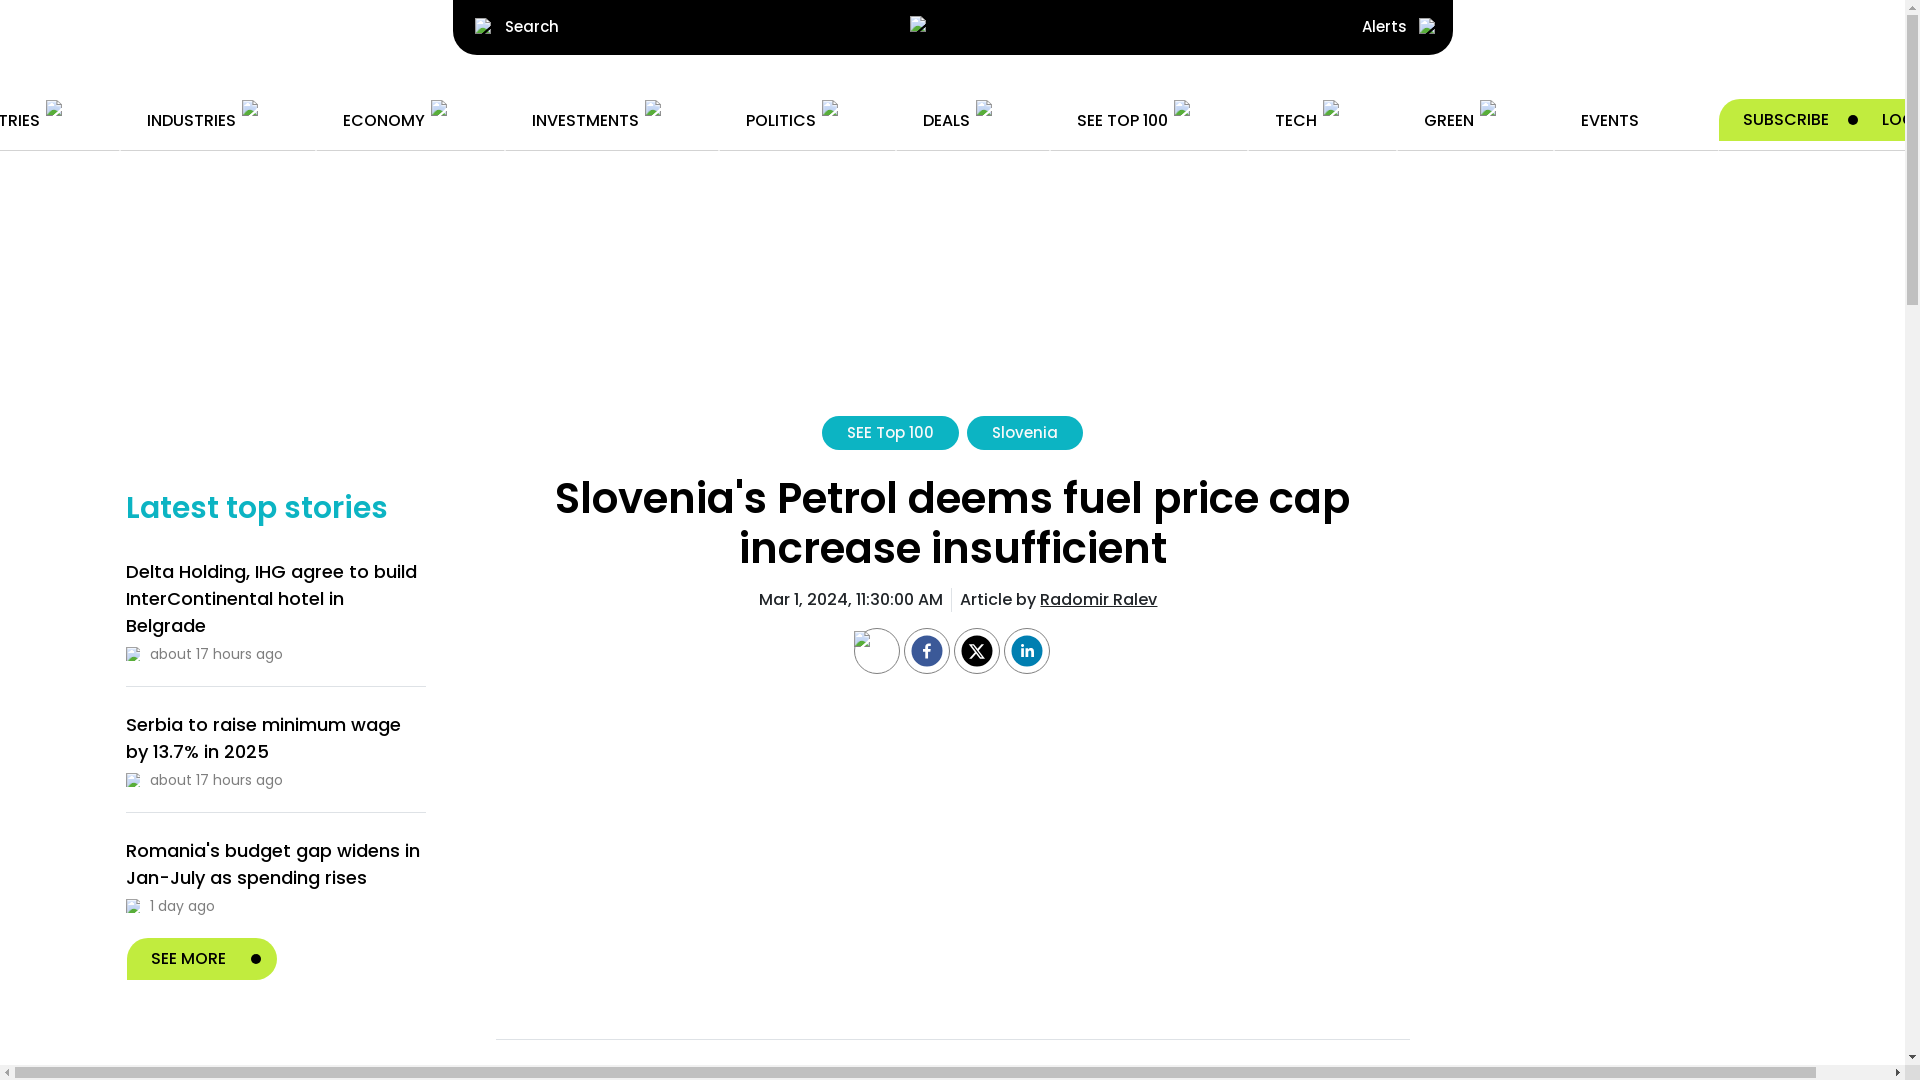 Image resolution: width=1920 pixels, height=1080 pixels. Describe the element at coordinates (46, 120) in the screenshot. I see `COUNTRIES` at that location.